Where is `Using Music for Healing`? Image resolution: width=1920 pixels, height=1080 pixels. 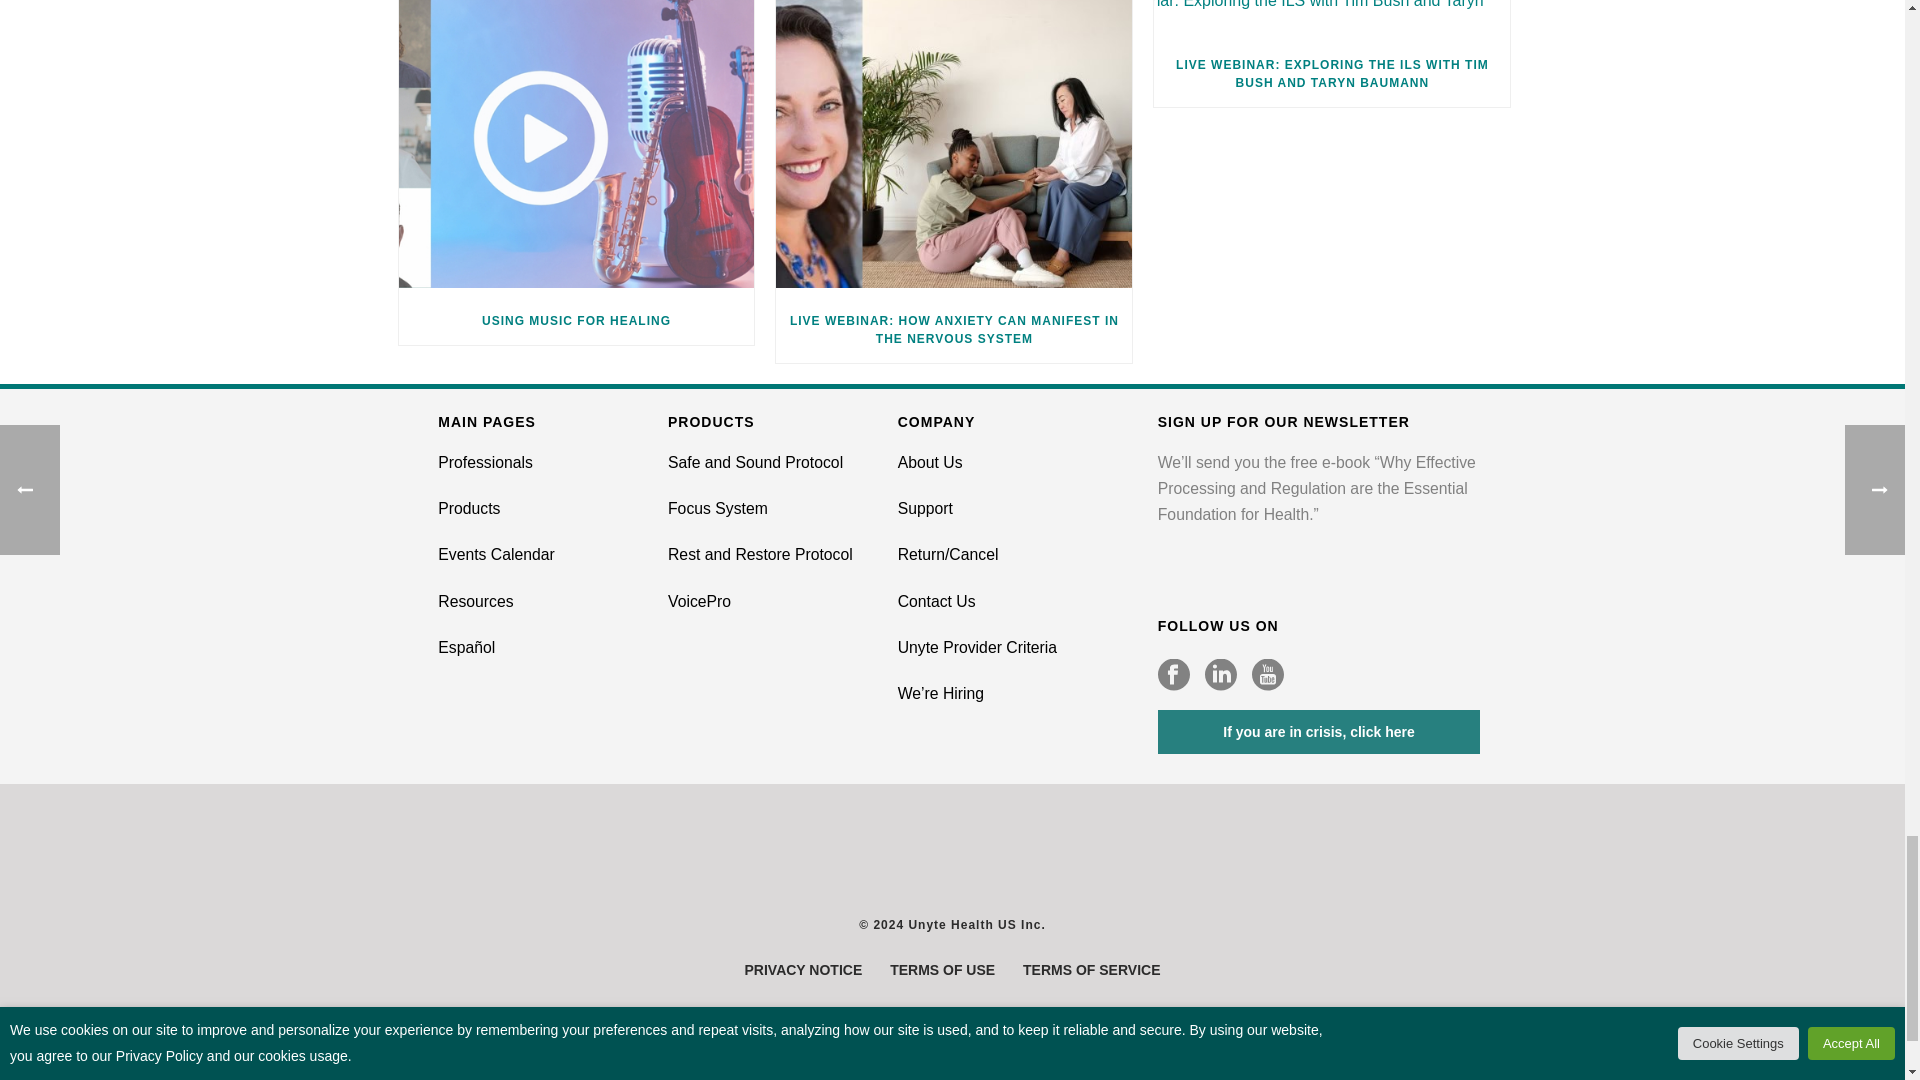 Using Music for Healing is located at coordinates (576, 148).